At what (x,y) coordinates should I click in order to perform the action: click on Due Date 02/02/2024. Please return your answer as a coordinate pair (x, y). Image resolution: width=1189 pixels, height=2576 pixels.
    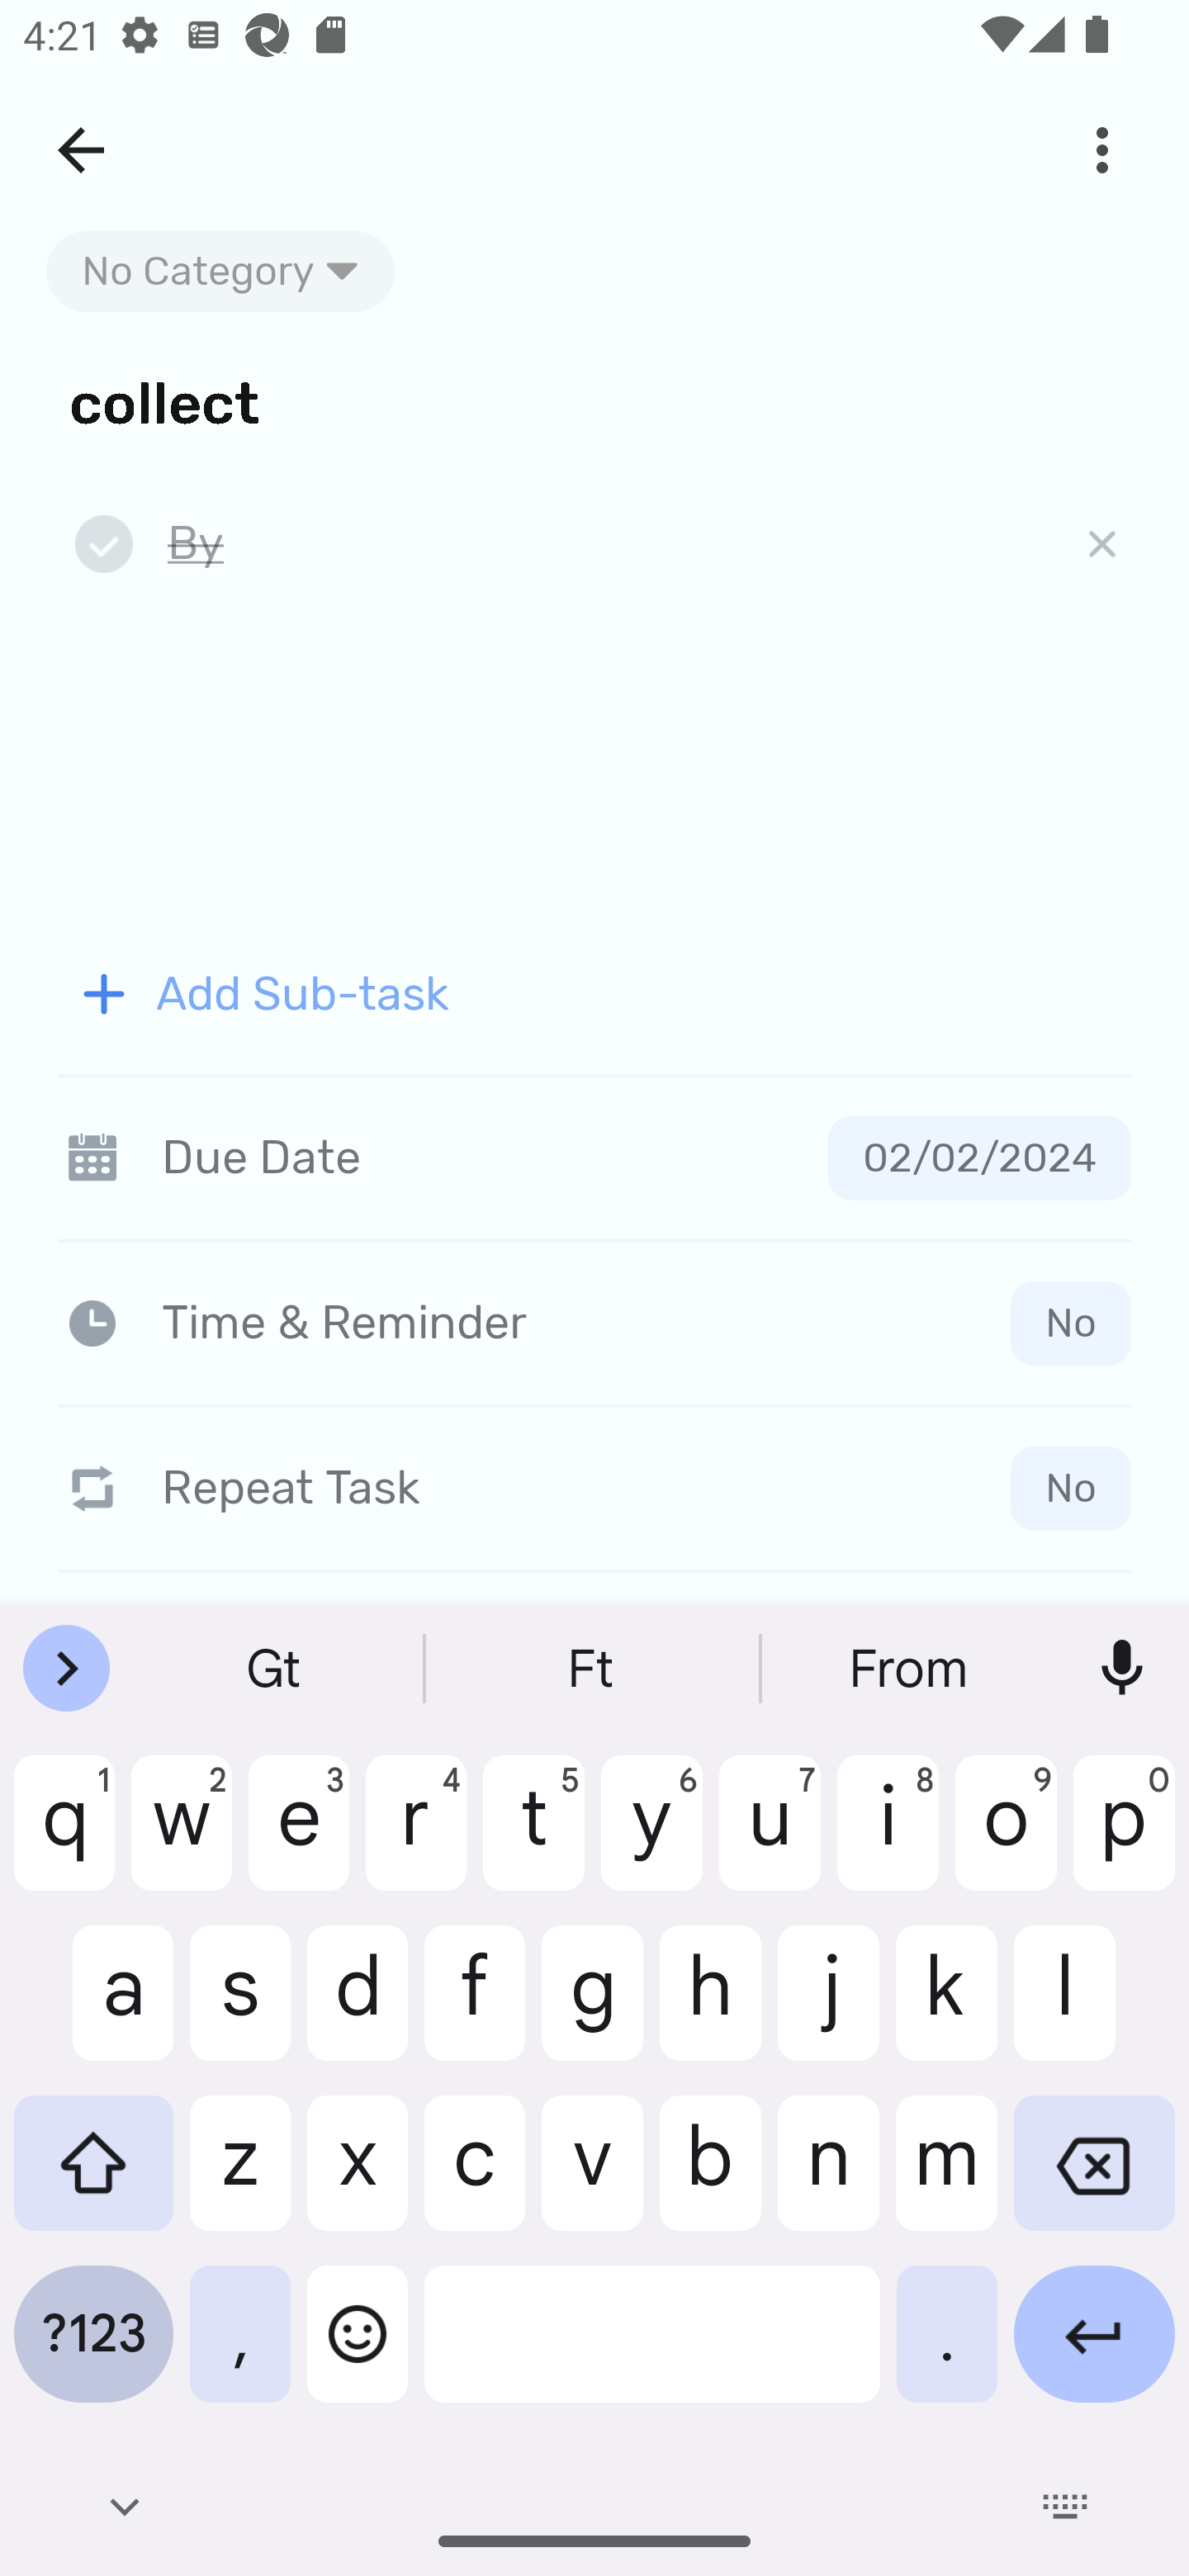
    Looking at the image, I should click on (594, 1158).